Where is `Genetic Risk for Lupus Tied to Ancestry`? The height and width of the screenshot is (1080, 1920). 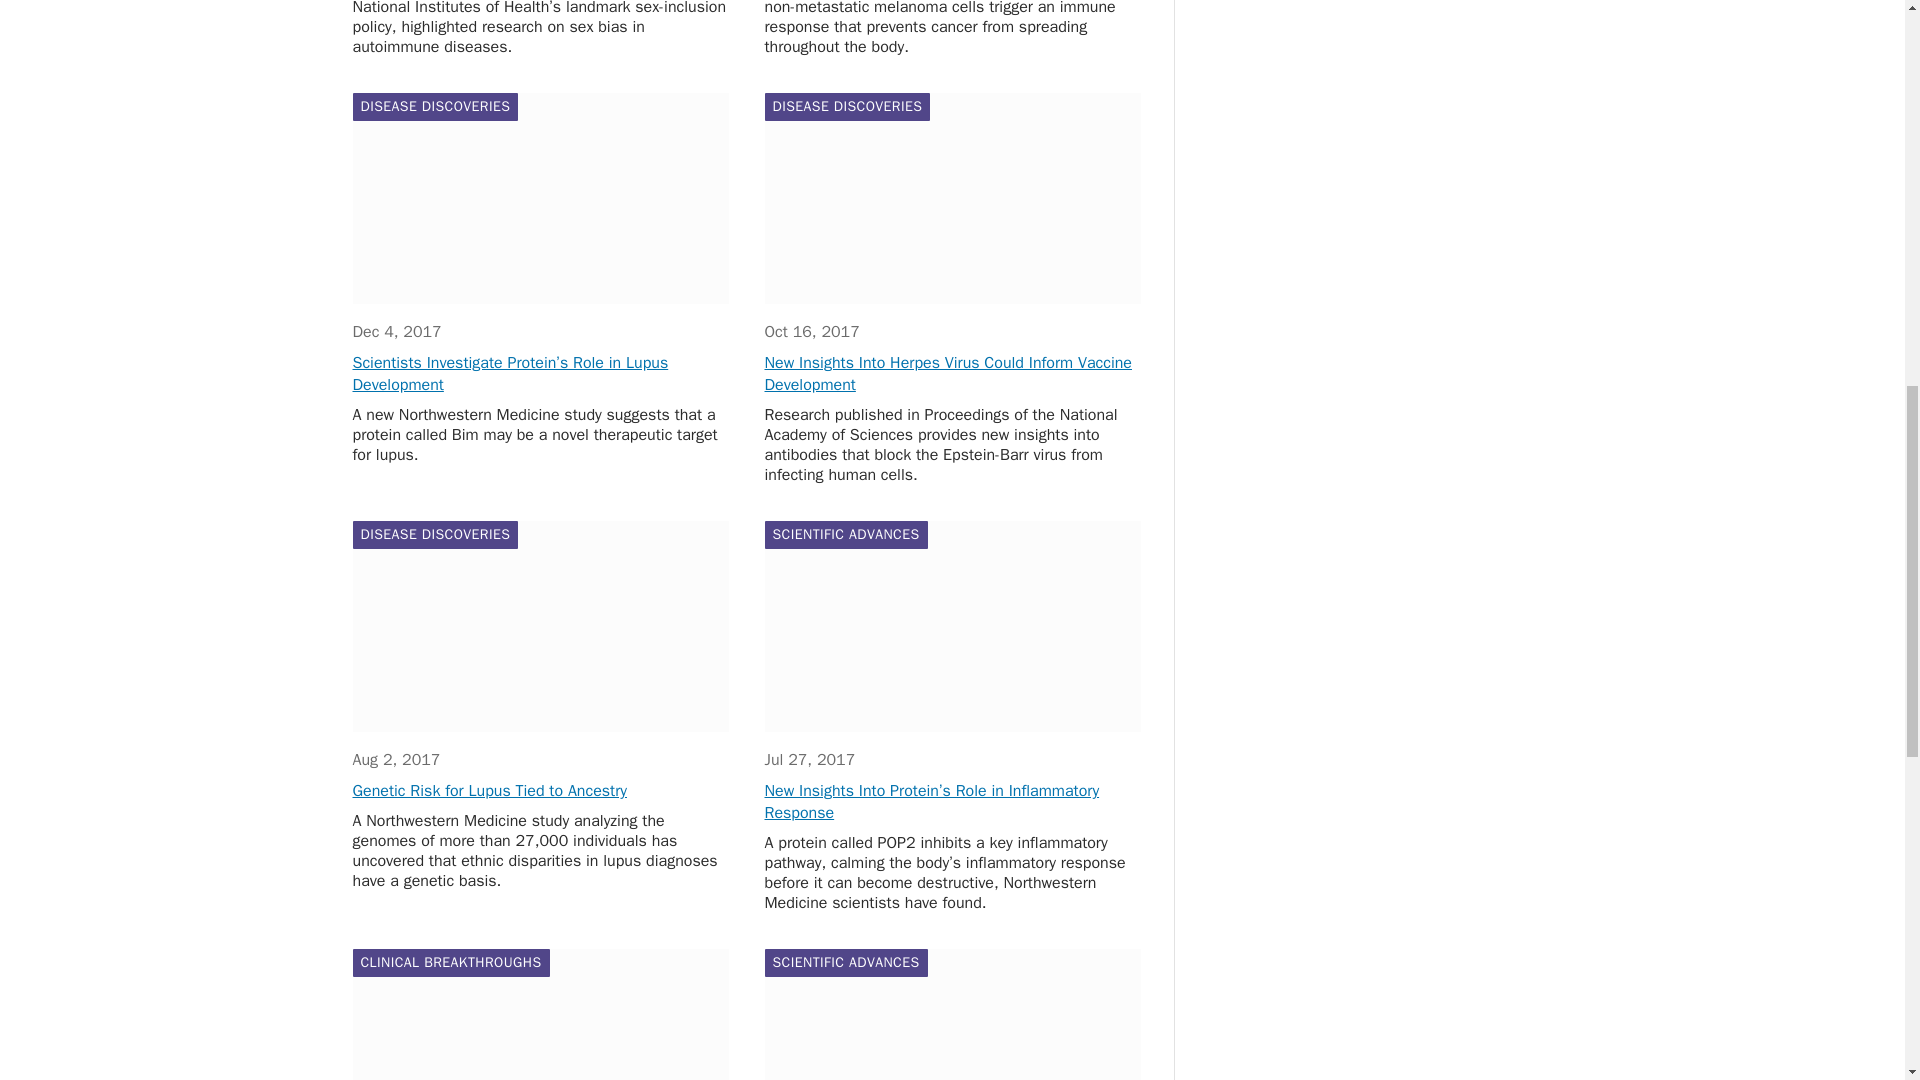
Genetic Risk for Lupus Tied to Ancestry is located at coordinates (539, 626).